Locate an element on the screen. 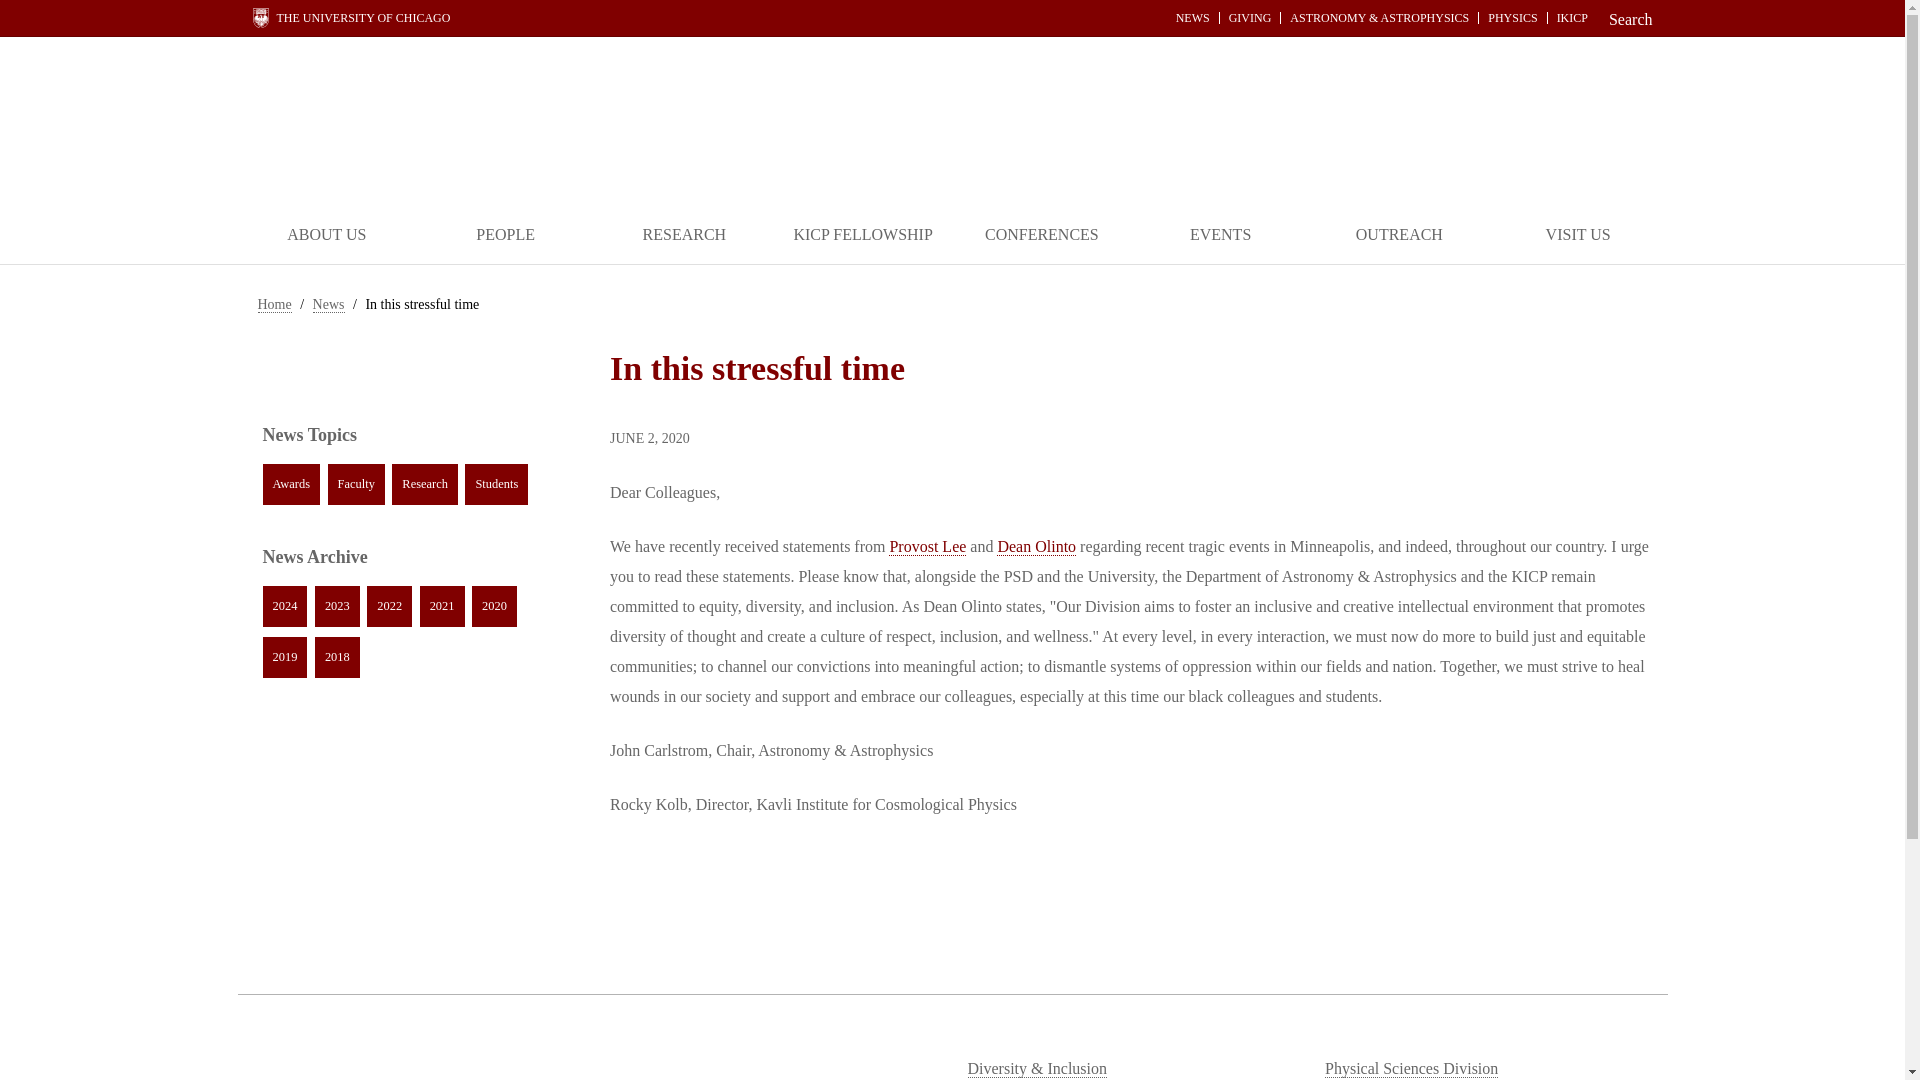  OUTREACH is located at coordinates (1399, 236).